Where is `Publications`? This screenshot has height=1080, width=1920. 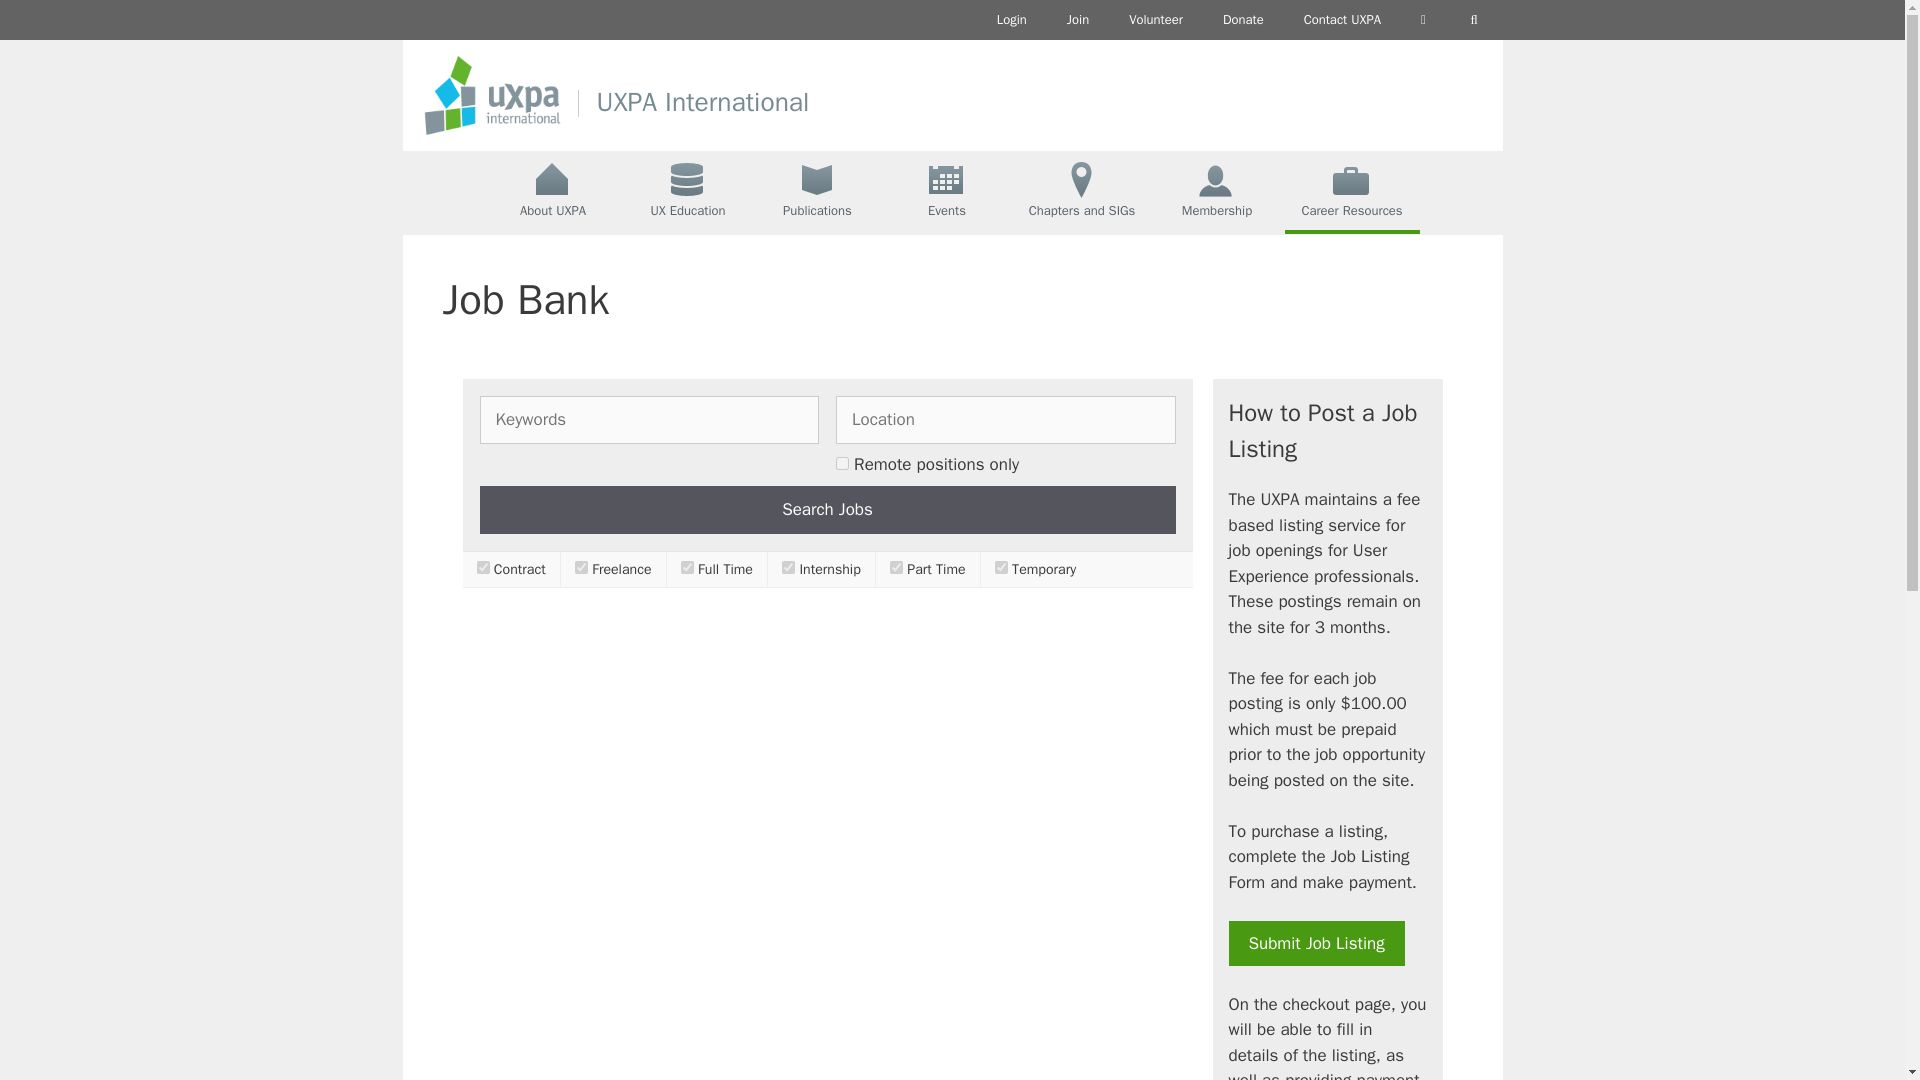
Publications is located at coordinates (818, 192).